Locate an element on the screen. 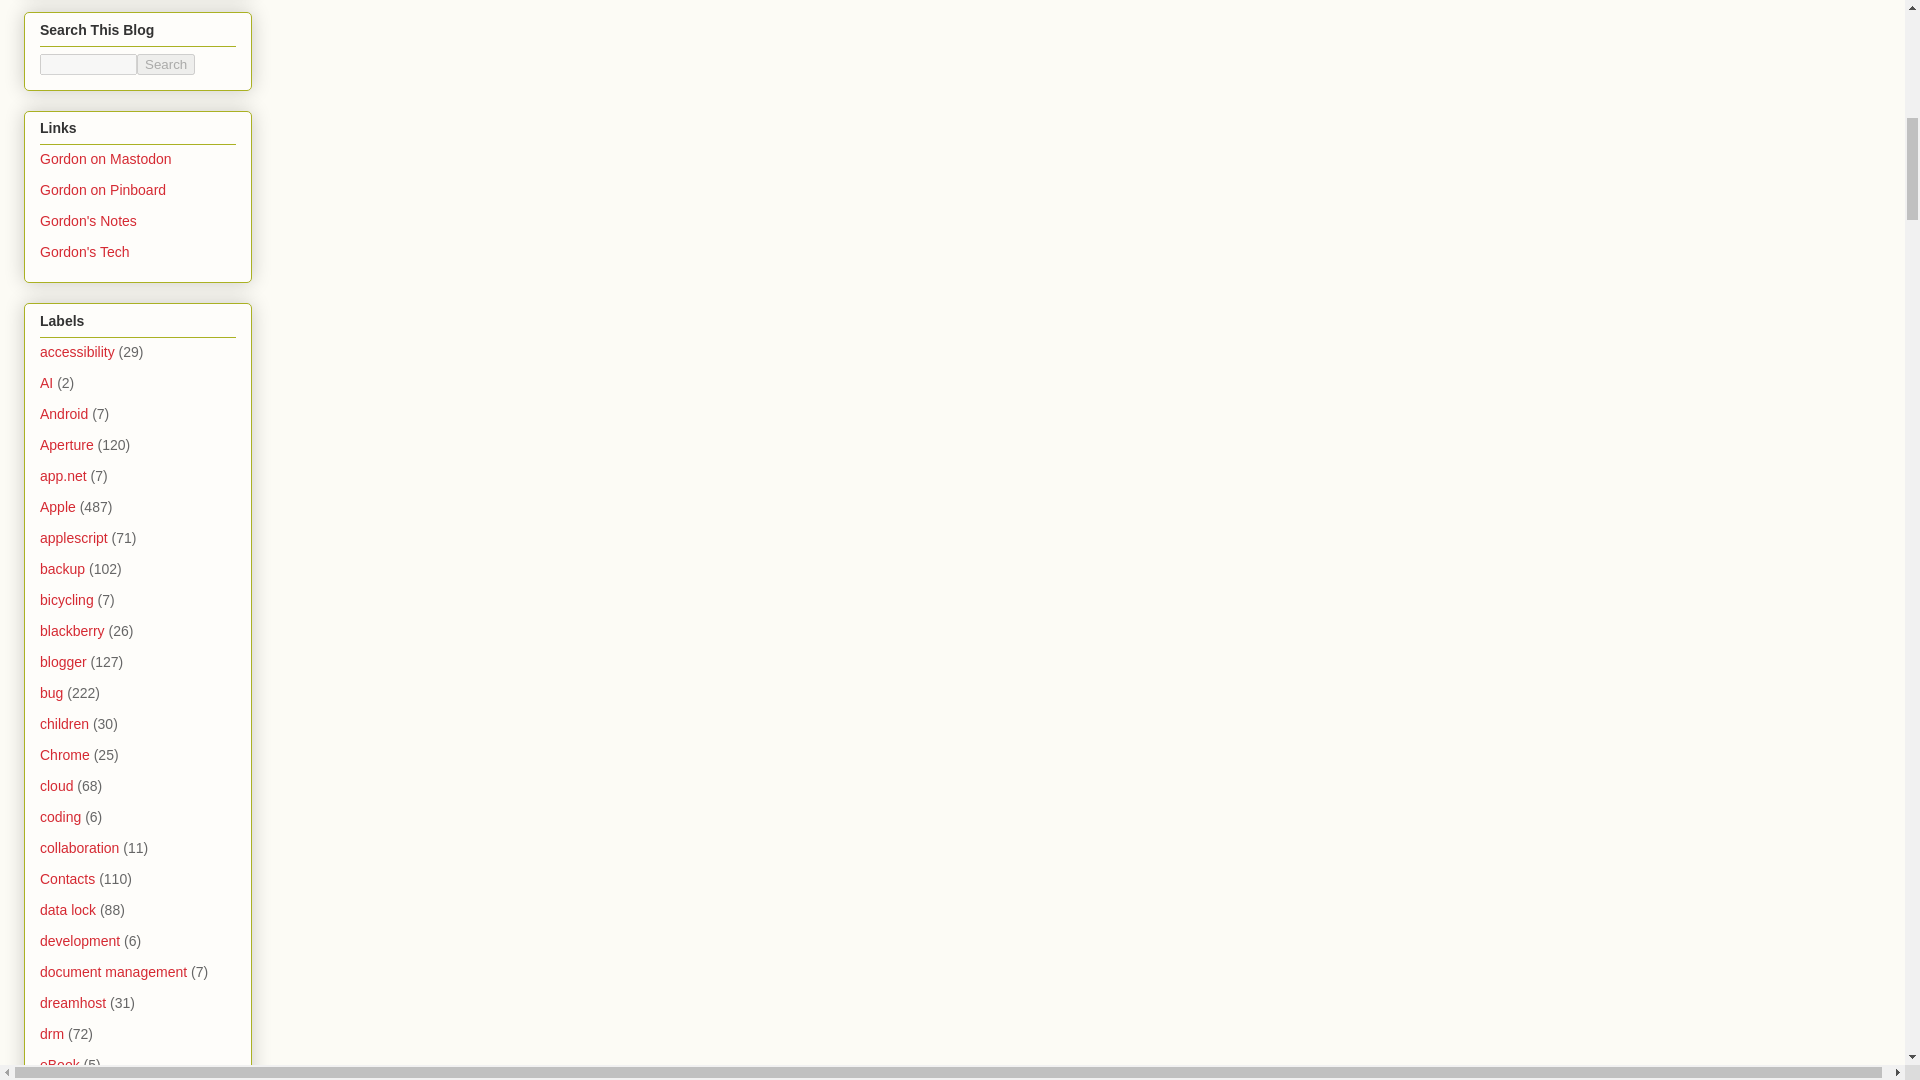 The image size is (1920, 1080). Android is located at coordinates (64, 414).